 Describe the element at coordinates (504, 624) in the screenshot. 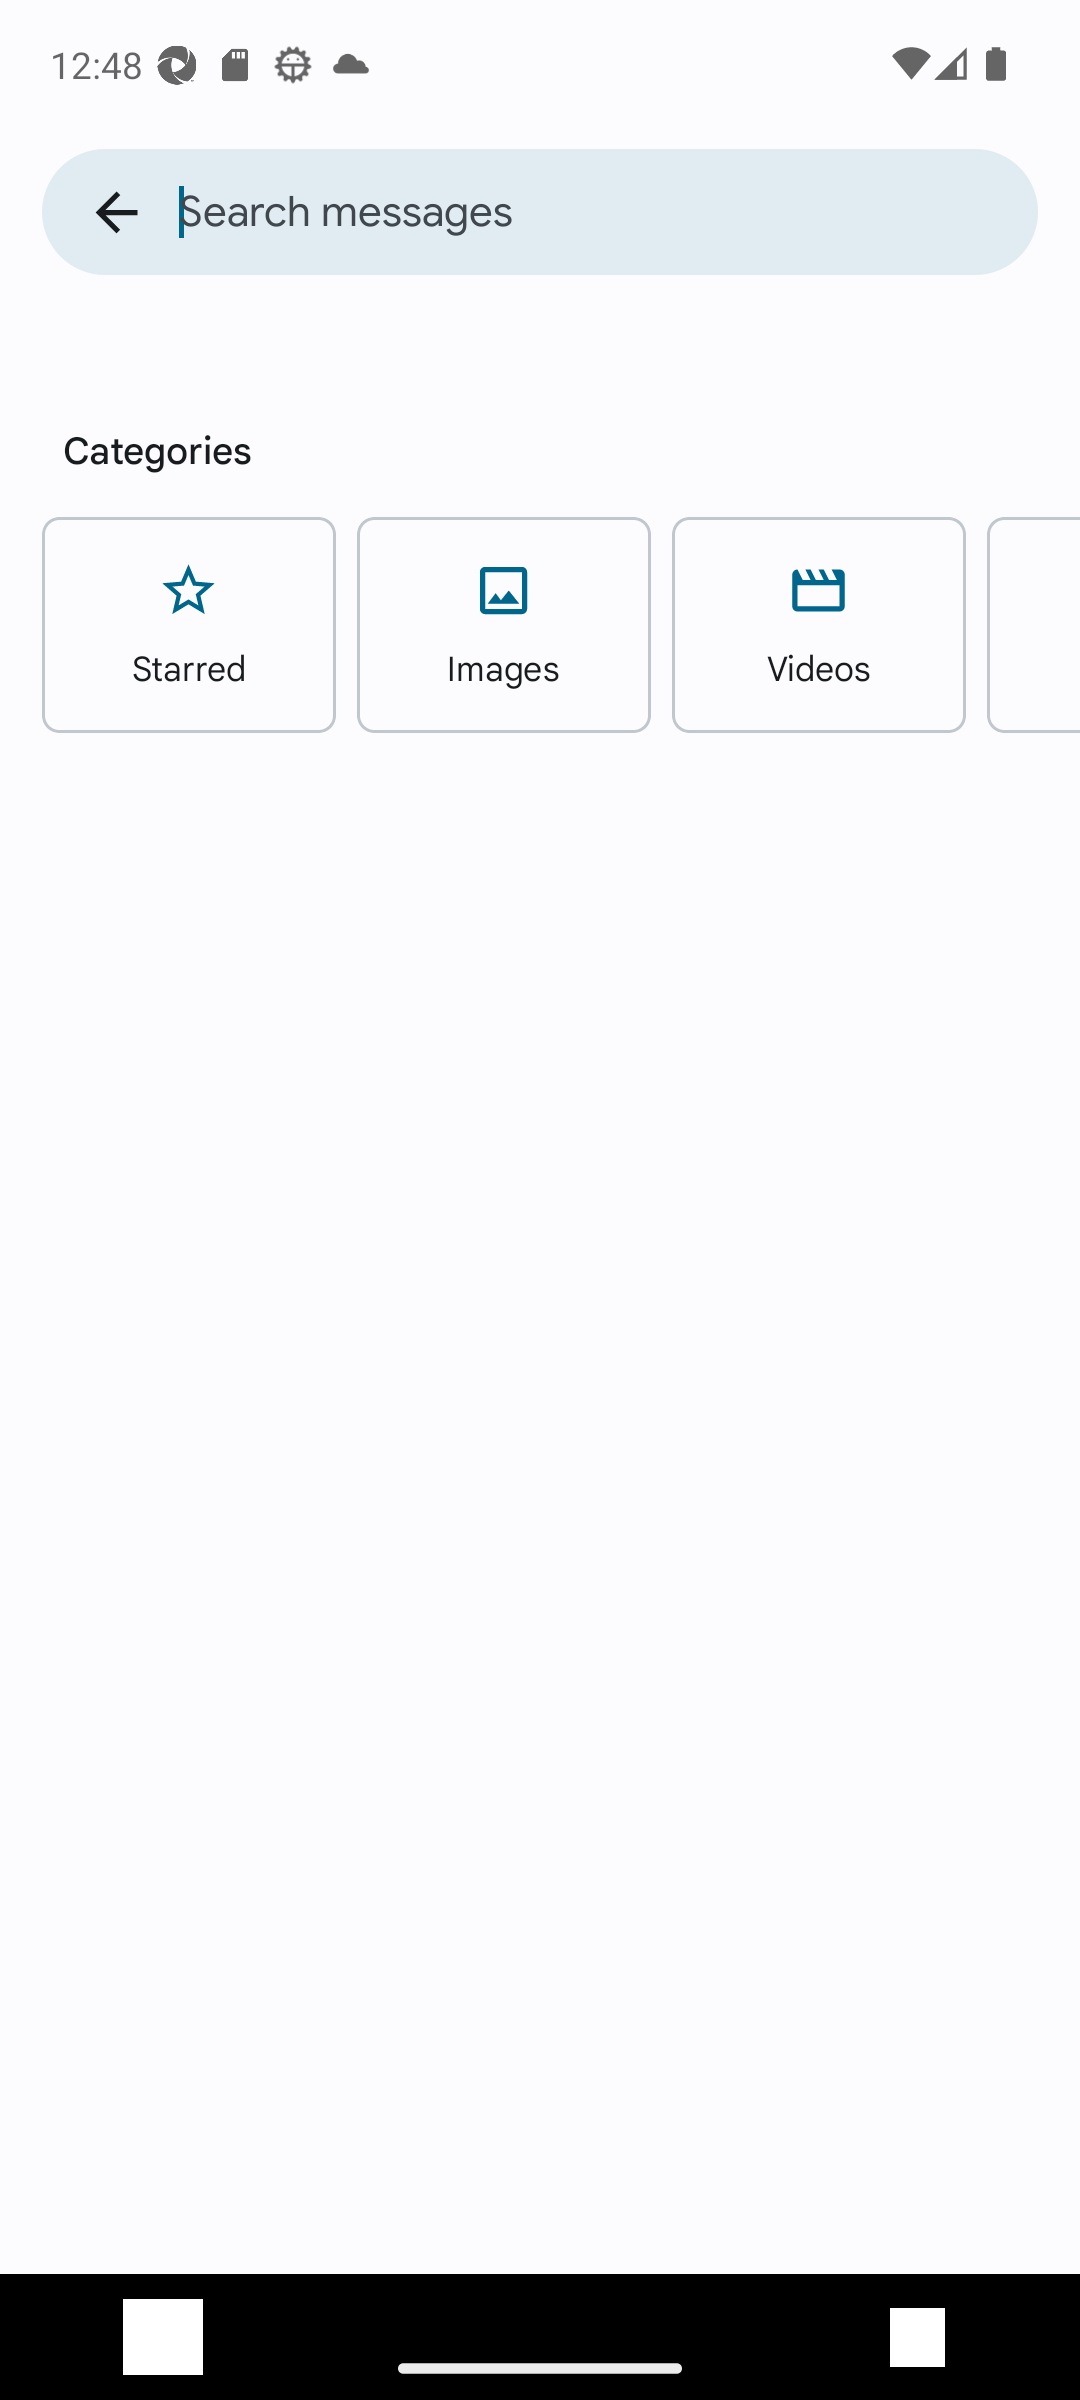

I see `Images` at that location.